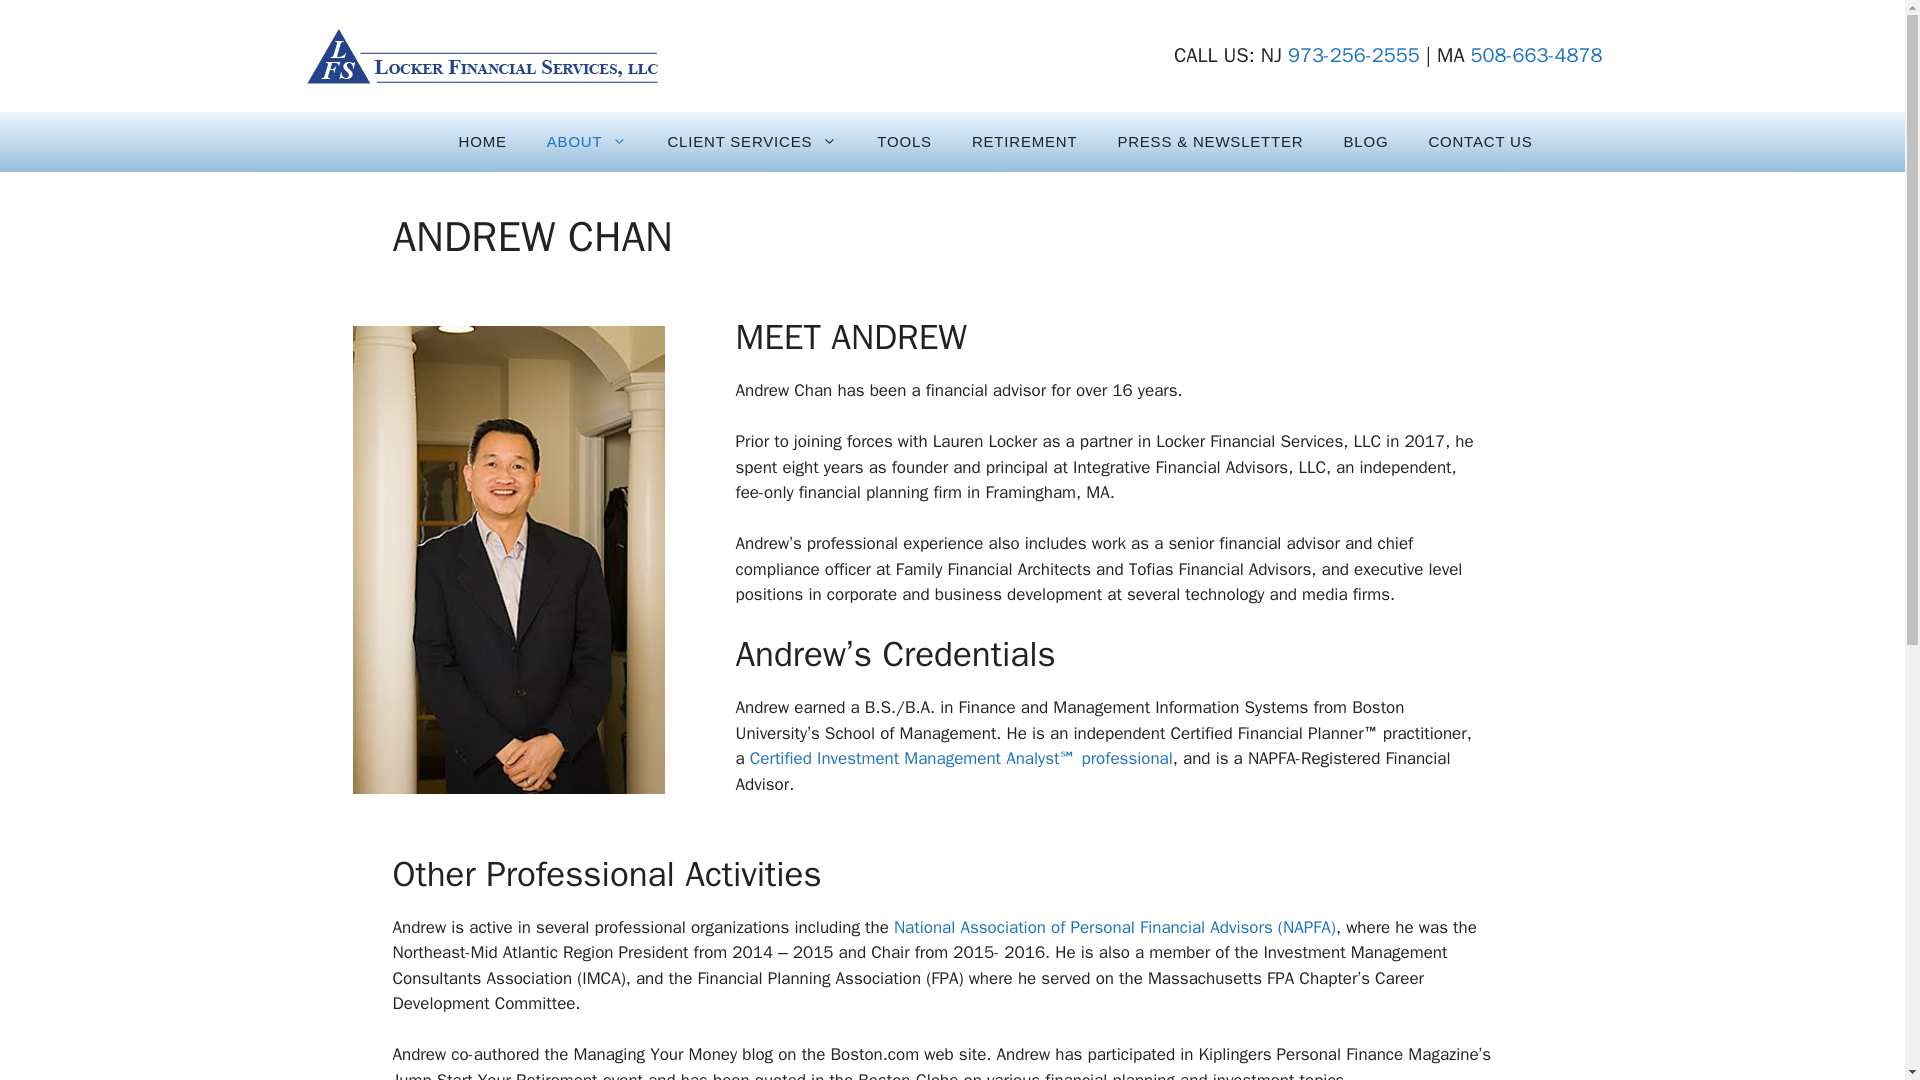 This screenshot has width=1920, height=1080. Describe the element at coordinates (752, 142) in the screenshot. I see `CLIENT SERVICES` at that location.